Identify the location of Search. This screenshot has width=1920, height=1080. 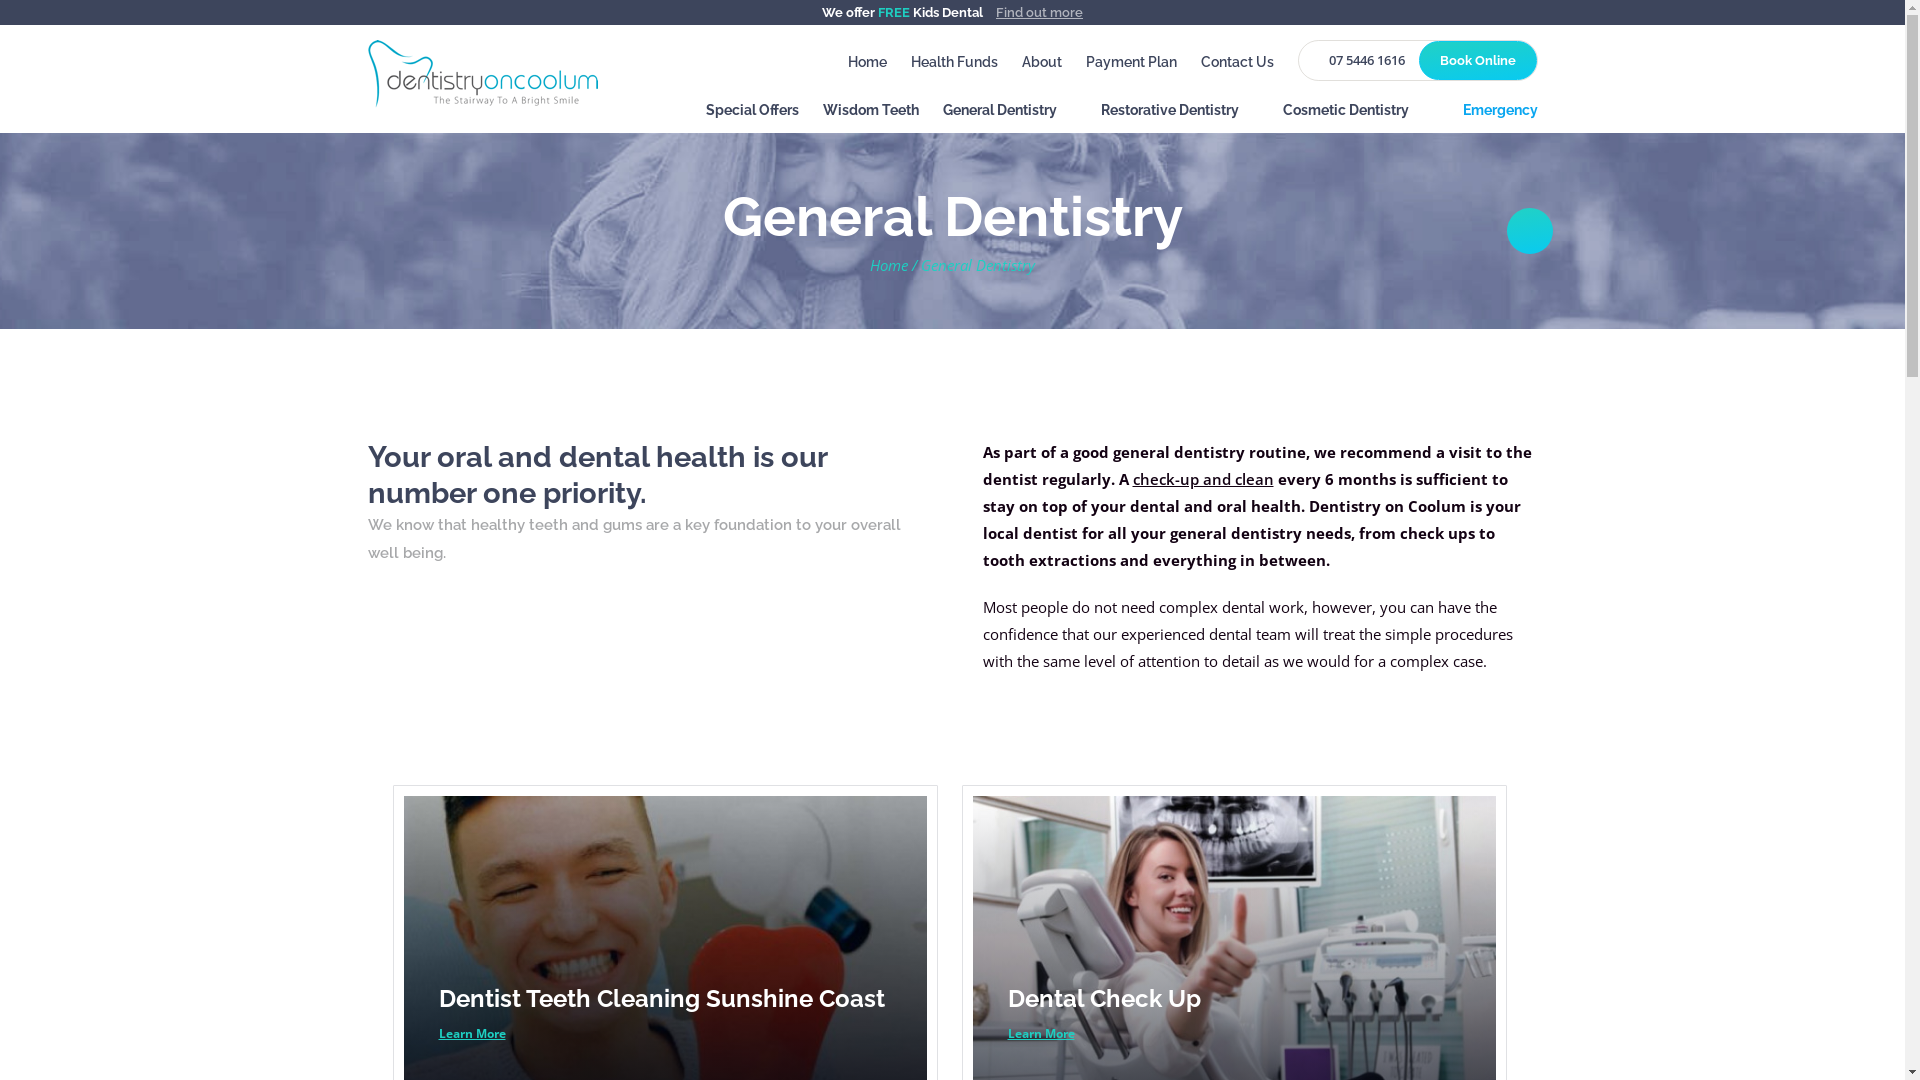
(1462, 37).